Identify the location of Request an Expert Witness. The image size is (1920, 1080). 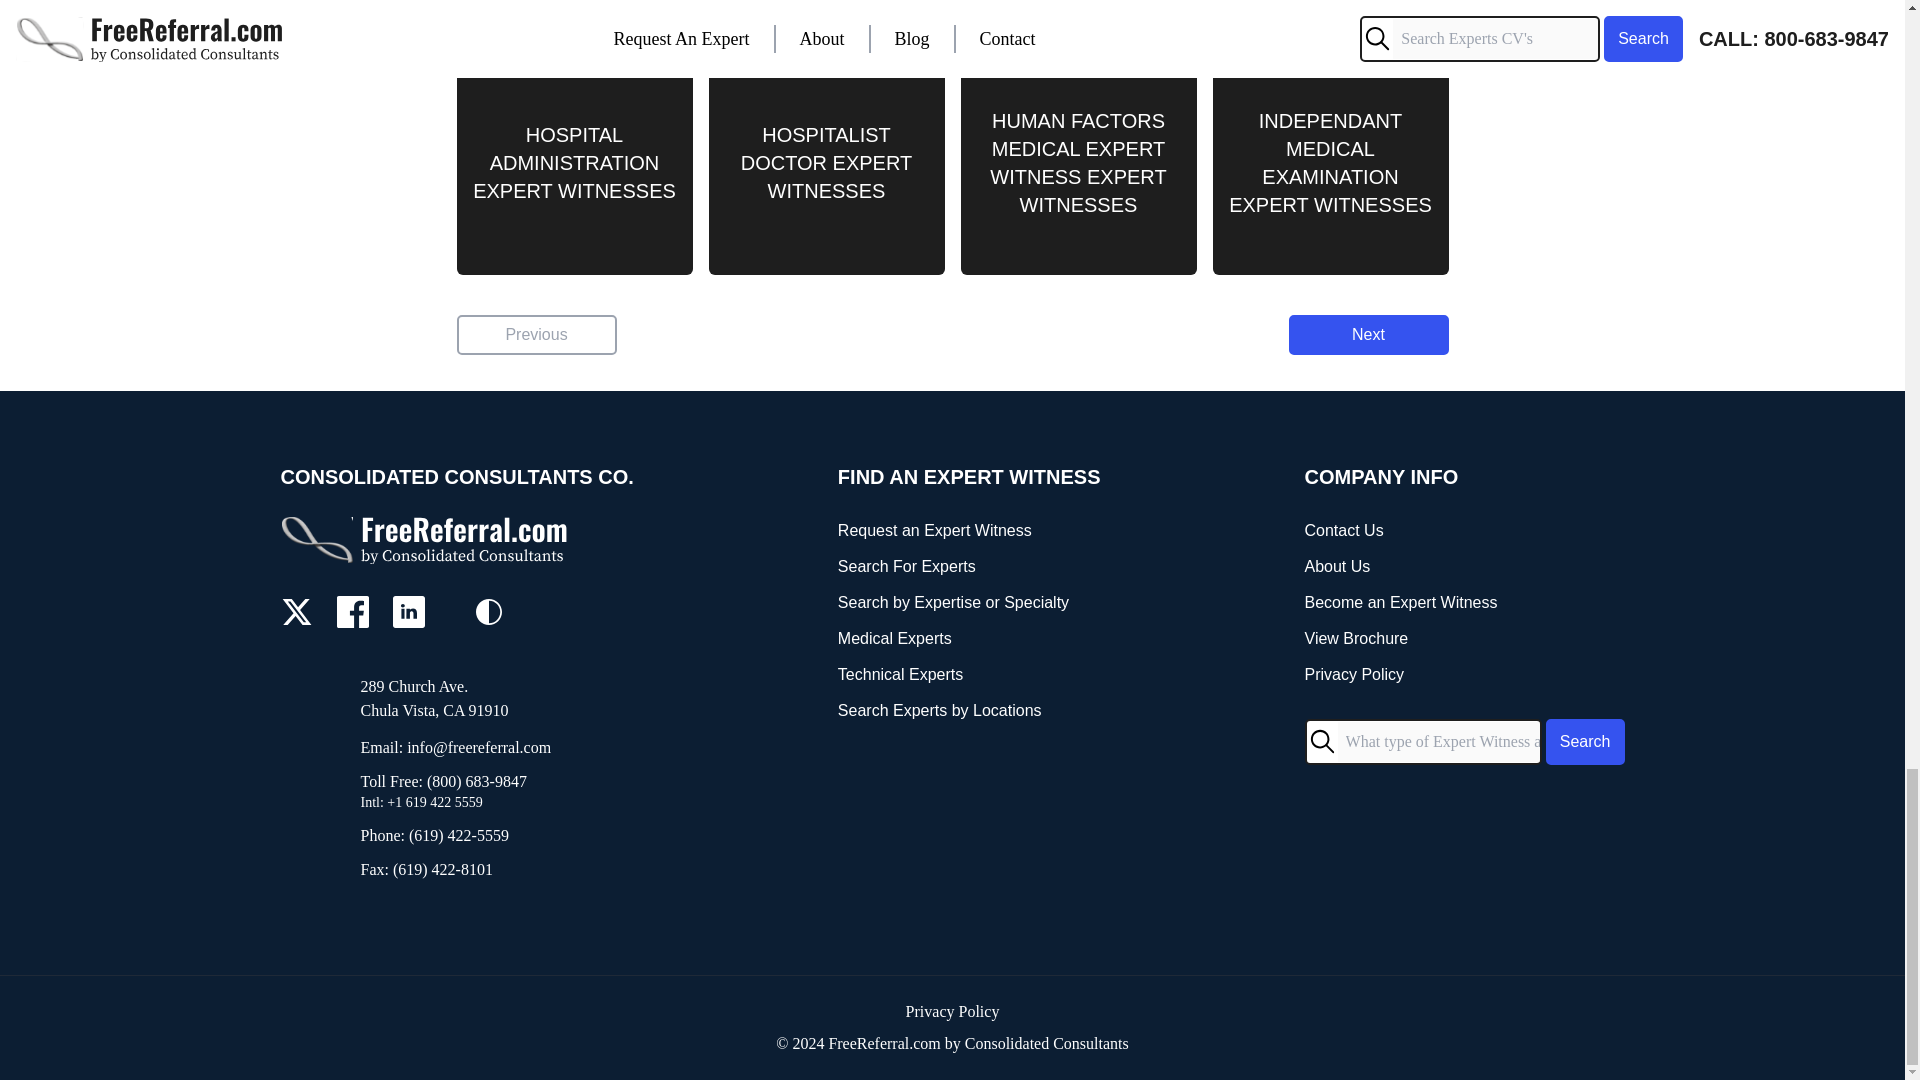
(968, 531).